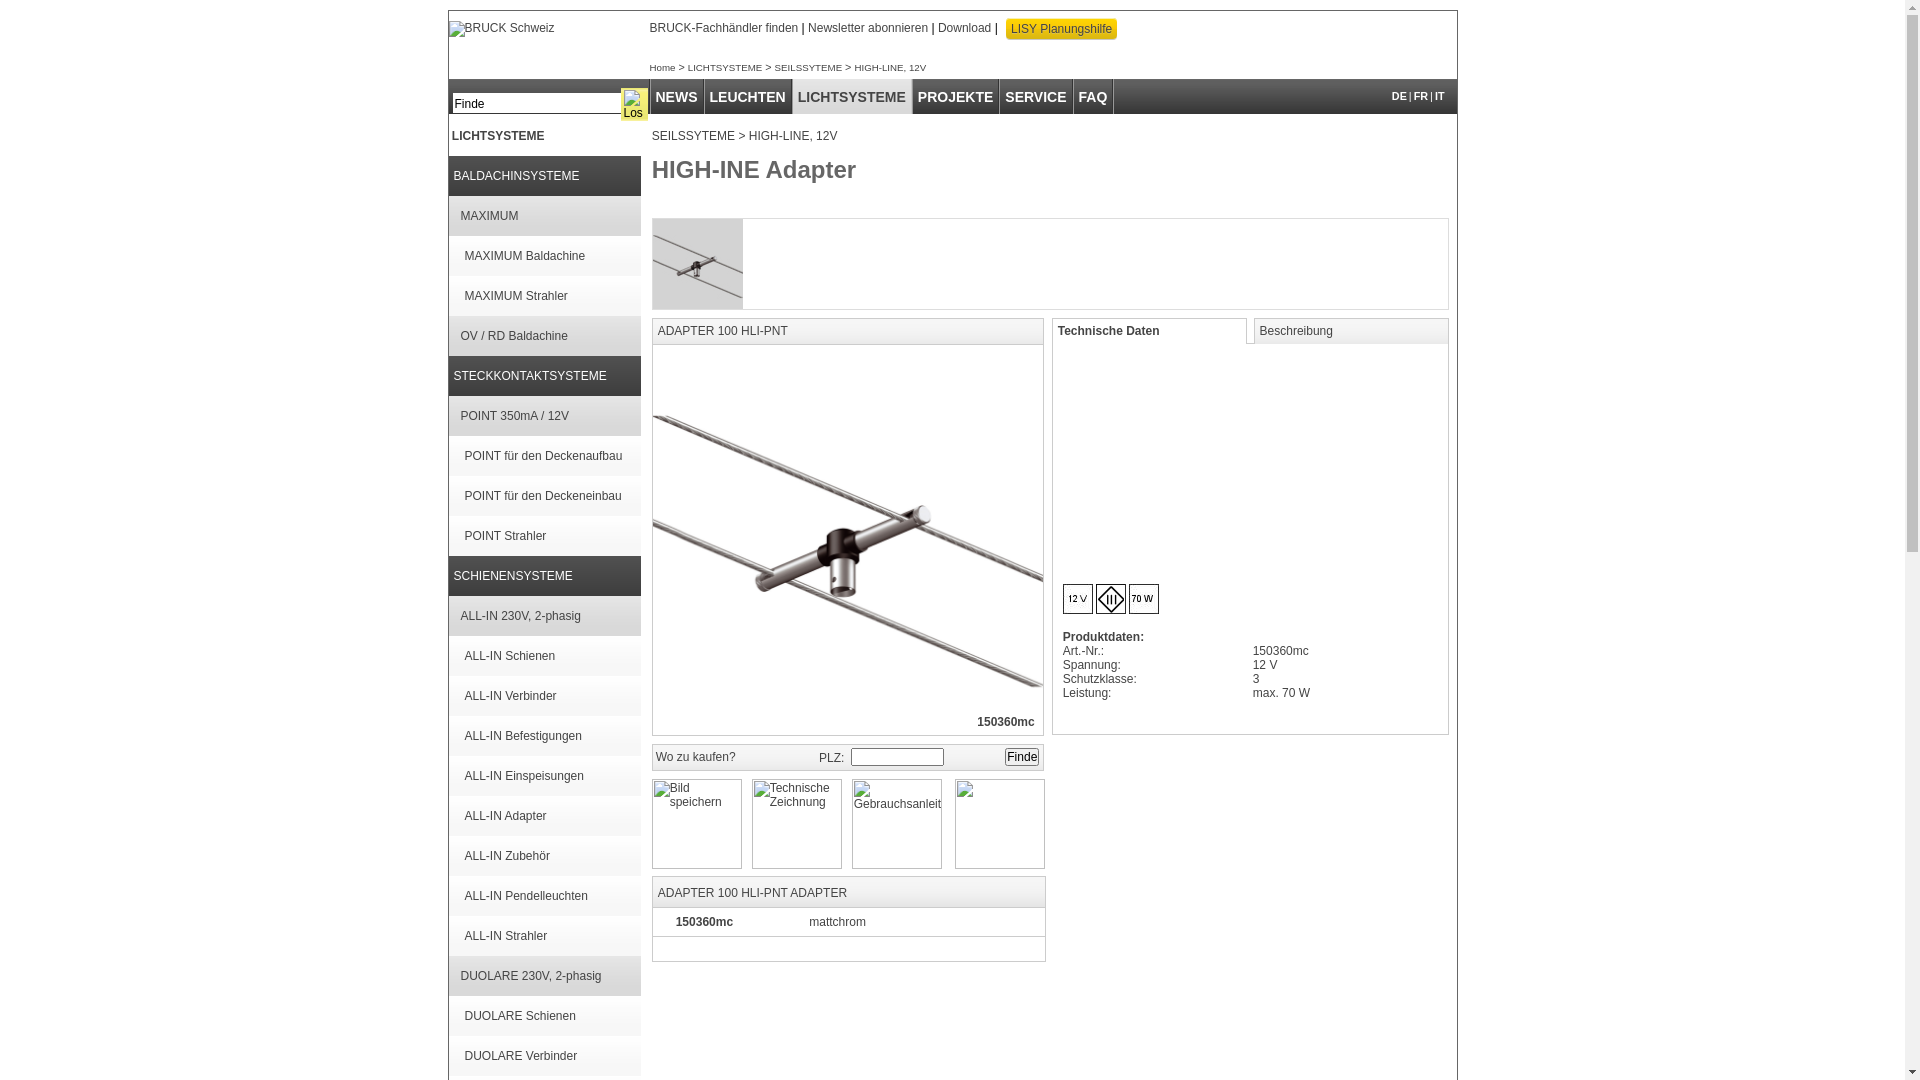  I want to click on  , so click(654, 969).